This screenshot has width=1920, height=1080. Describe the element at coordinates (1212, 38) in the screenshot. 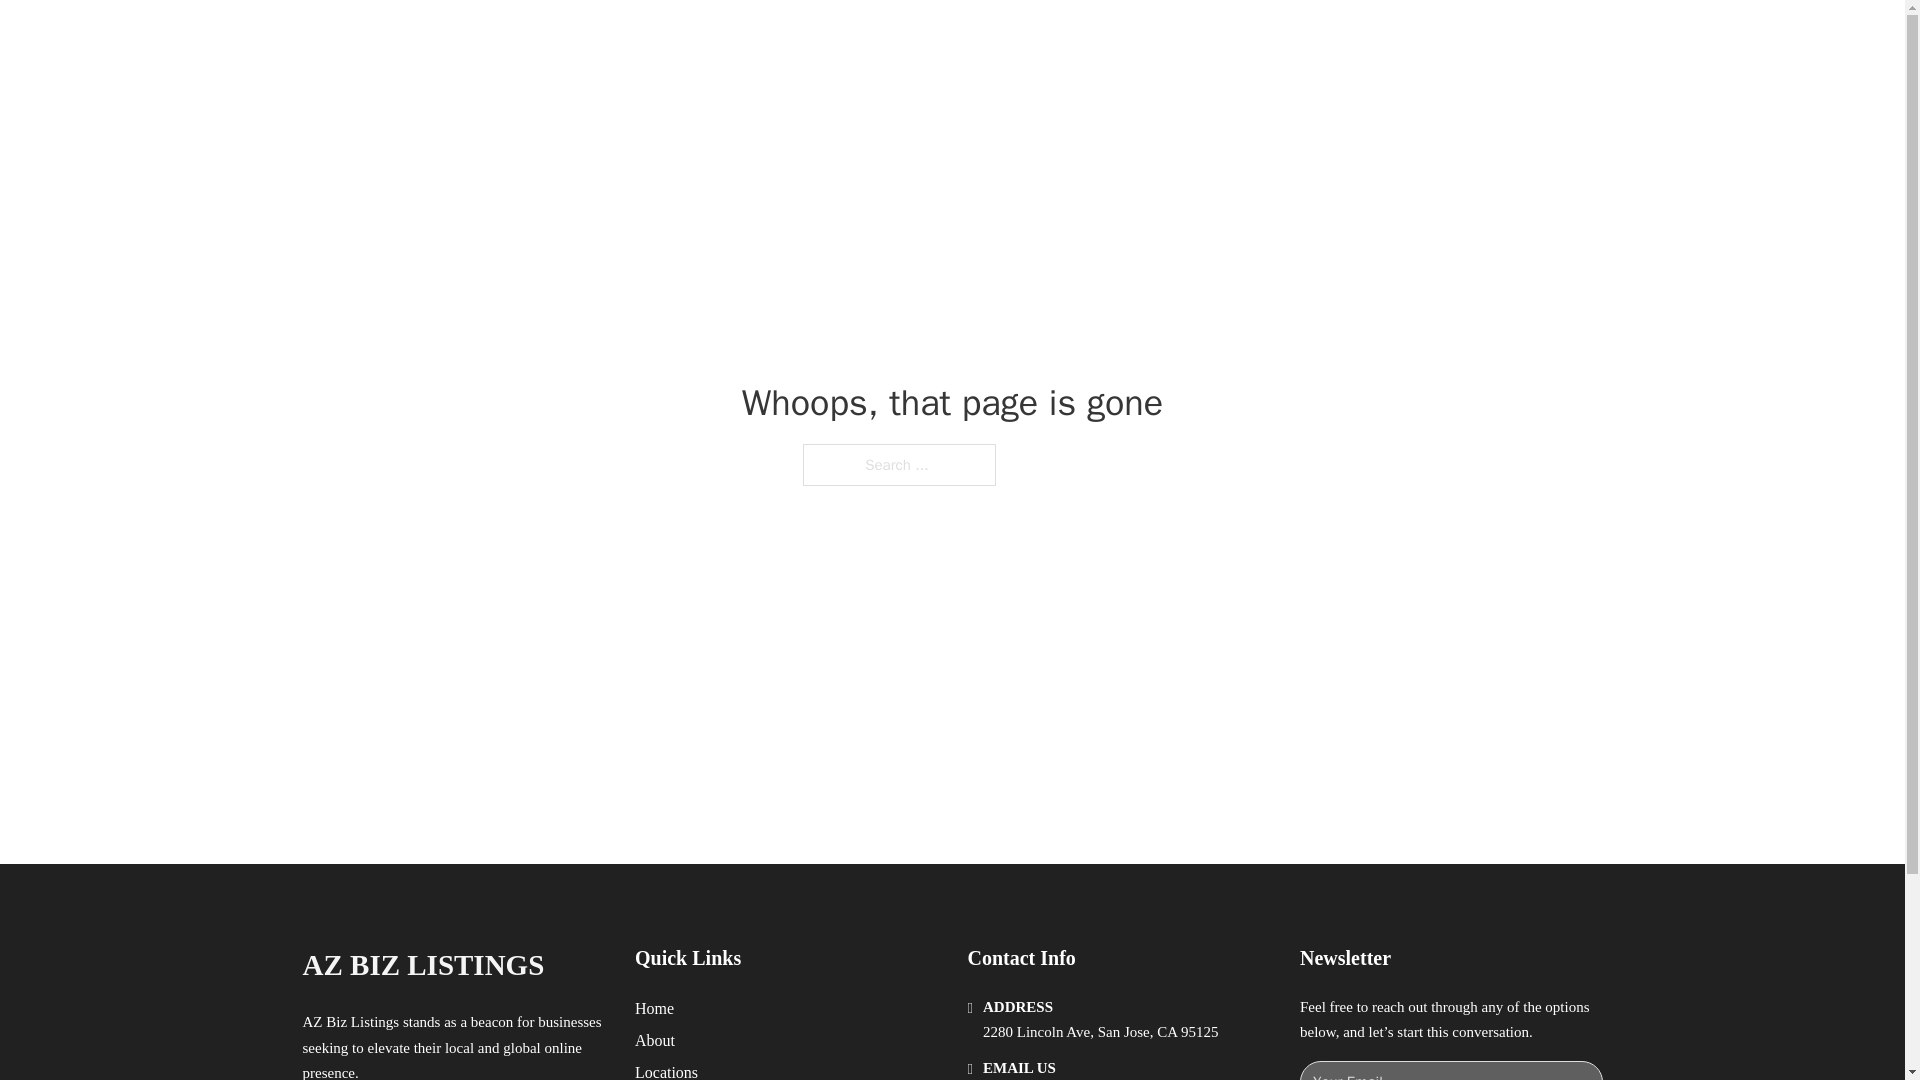

I see `HOME` at that location.